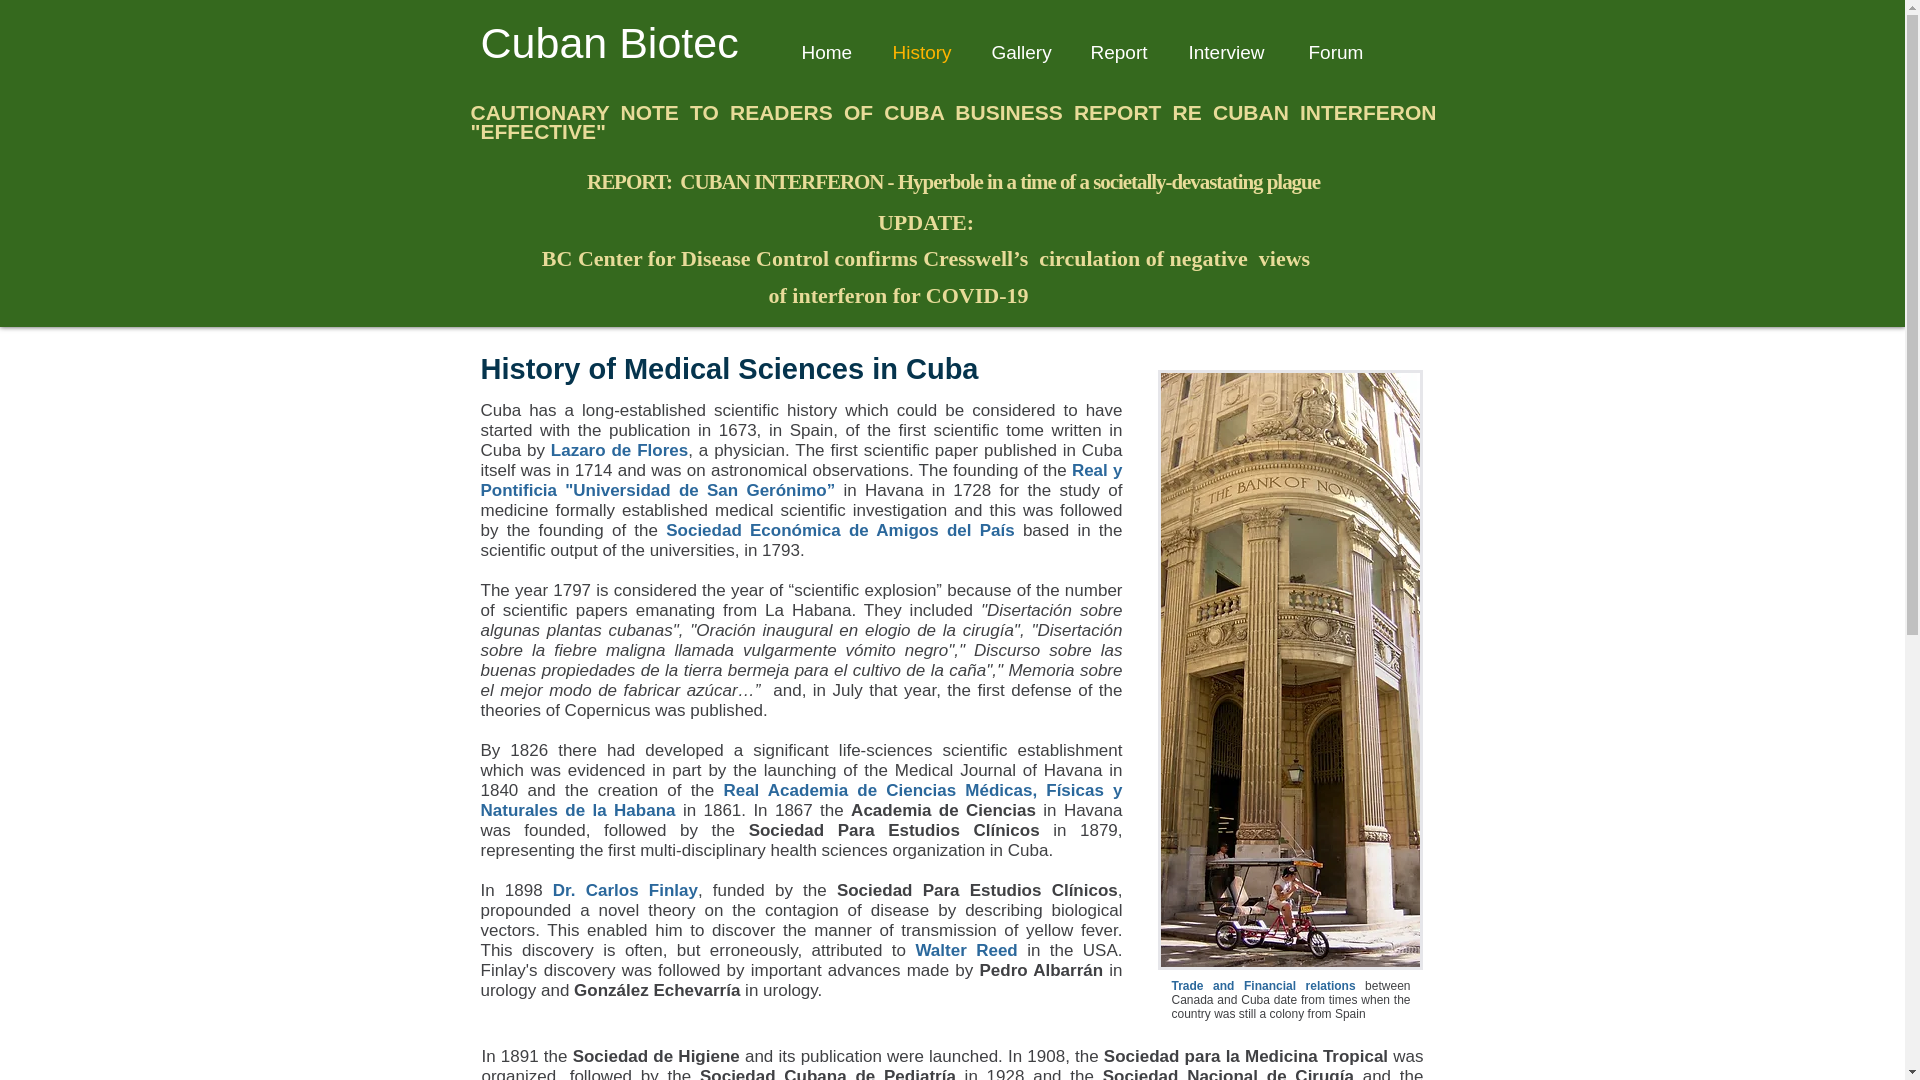  Describe the element at coordinates (1263, 985) in the screenshot. I see `Trade and Financial relations` at that location.